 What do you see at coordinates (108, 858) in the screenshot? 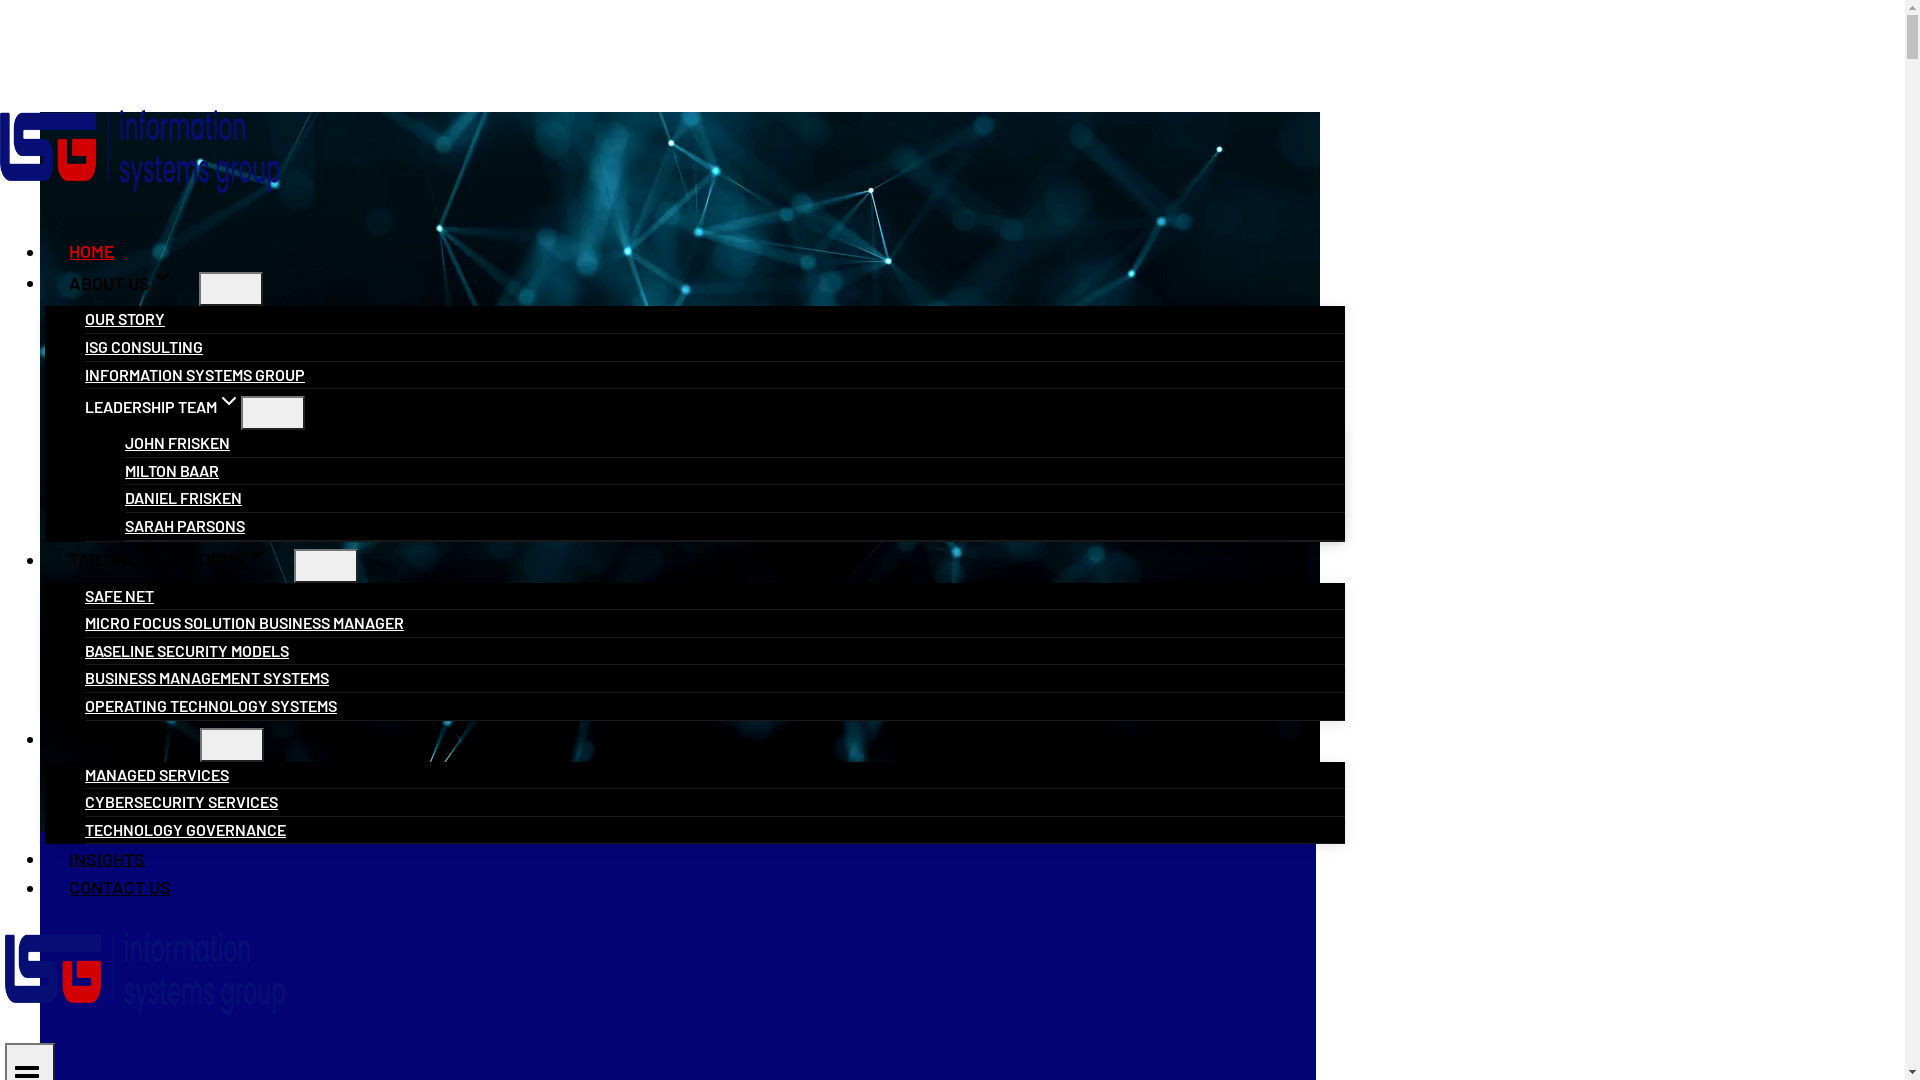
I see `INSIGHTS` at bounding box center [108, 858].